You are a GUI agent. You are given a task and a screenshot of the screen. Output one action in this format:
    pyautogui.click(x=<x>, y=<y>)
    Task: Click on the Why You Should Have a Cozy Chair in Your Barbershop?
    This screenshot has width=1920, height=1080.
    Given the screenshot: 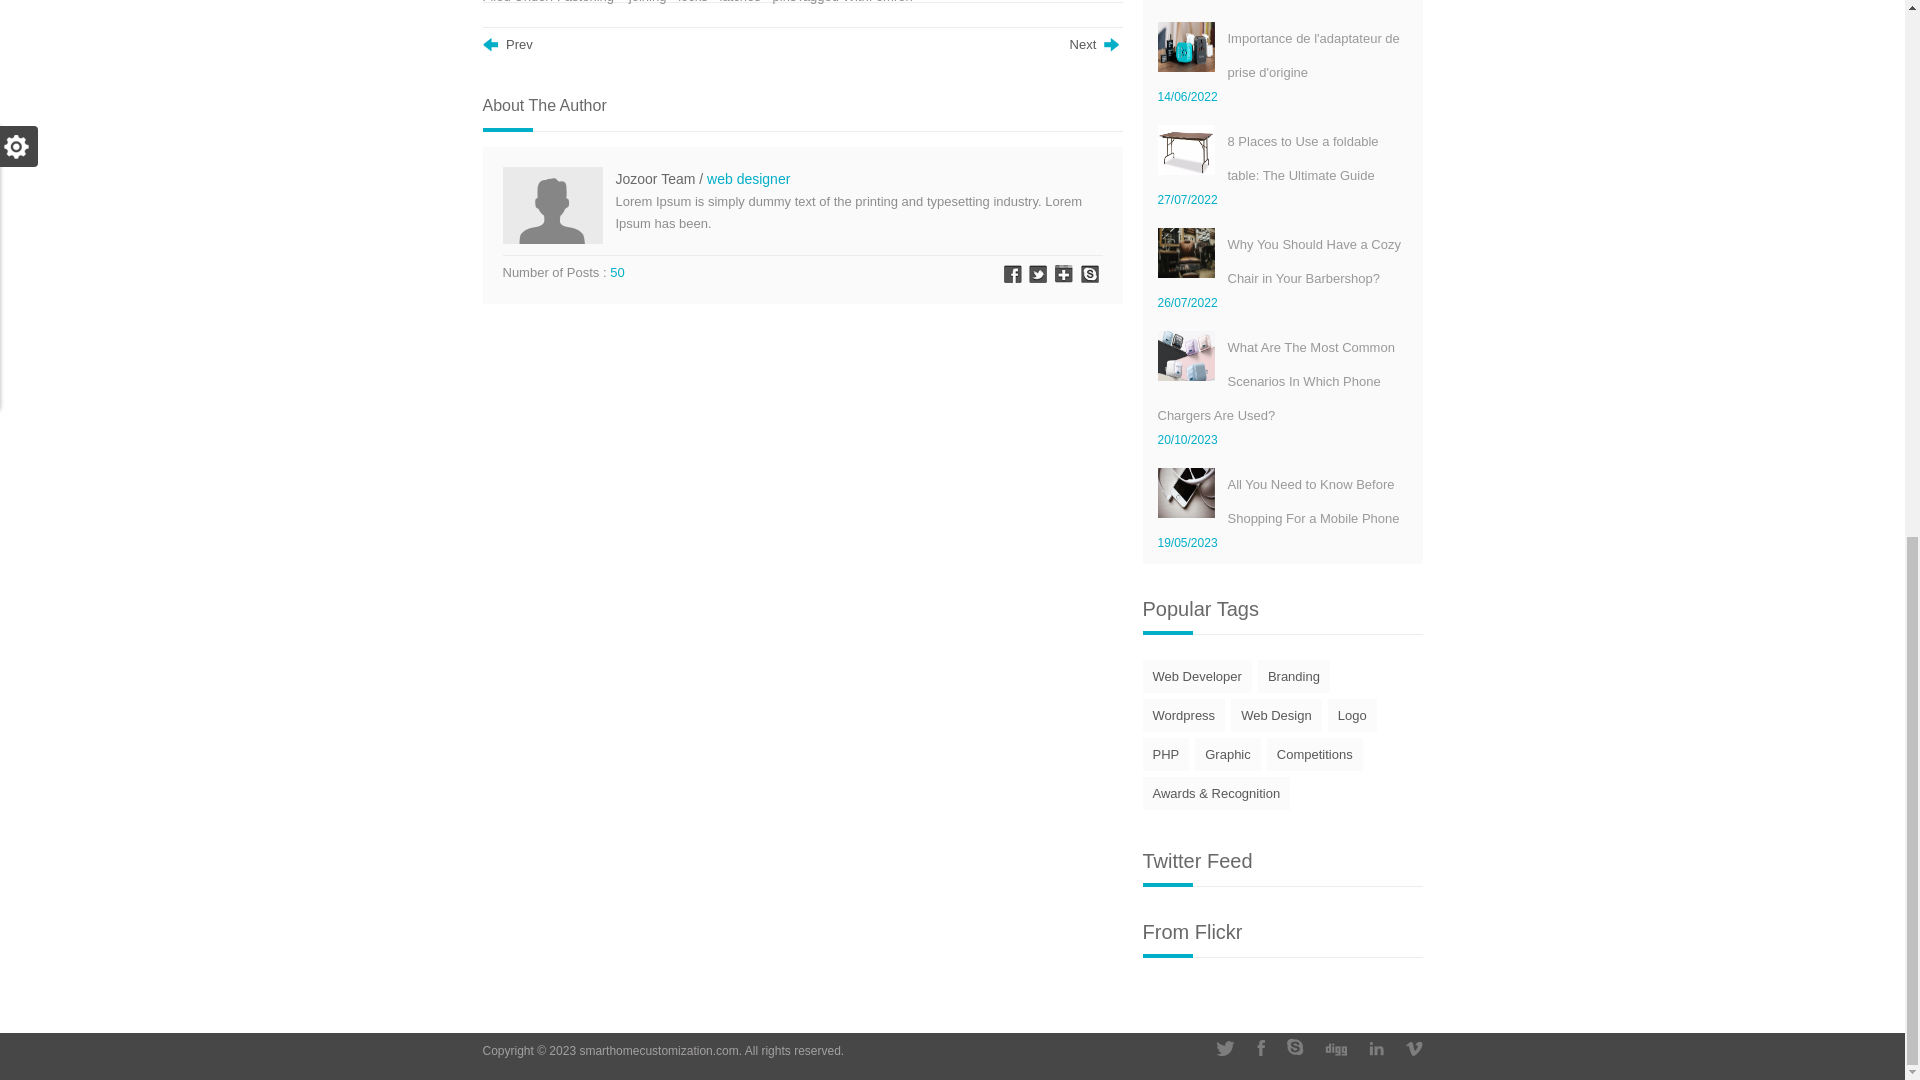 What is the action you would take?
    pyautogui.click(x=1314, y=261)
    